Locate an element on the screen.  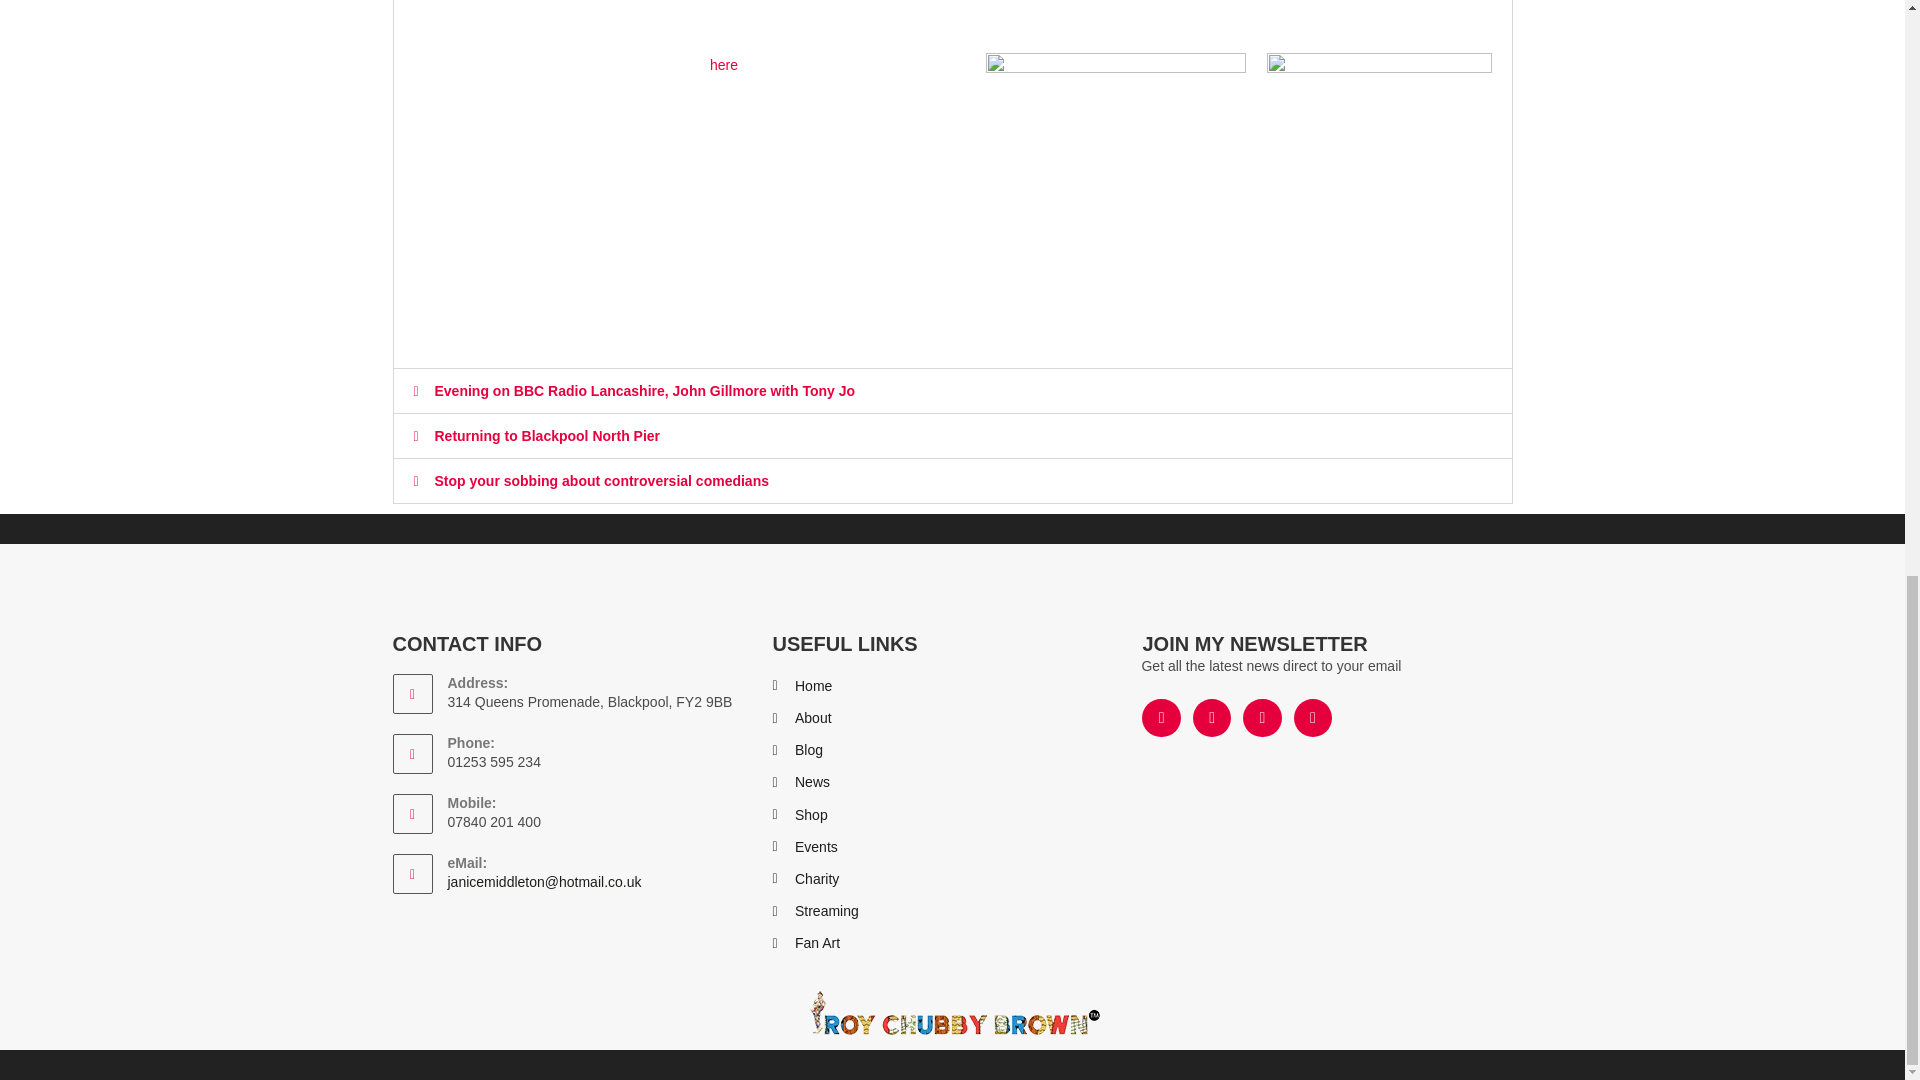
News is located at coordinates (952, 782).